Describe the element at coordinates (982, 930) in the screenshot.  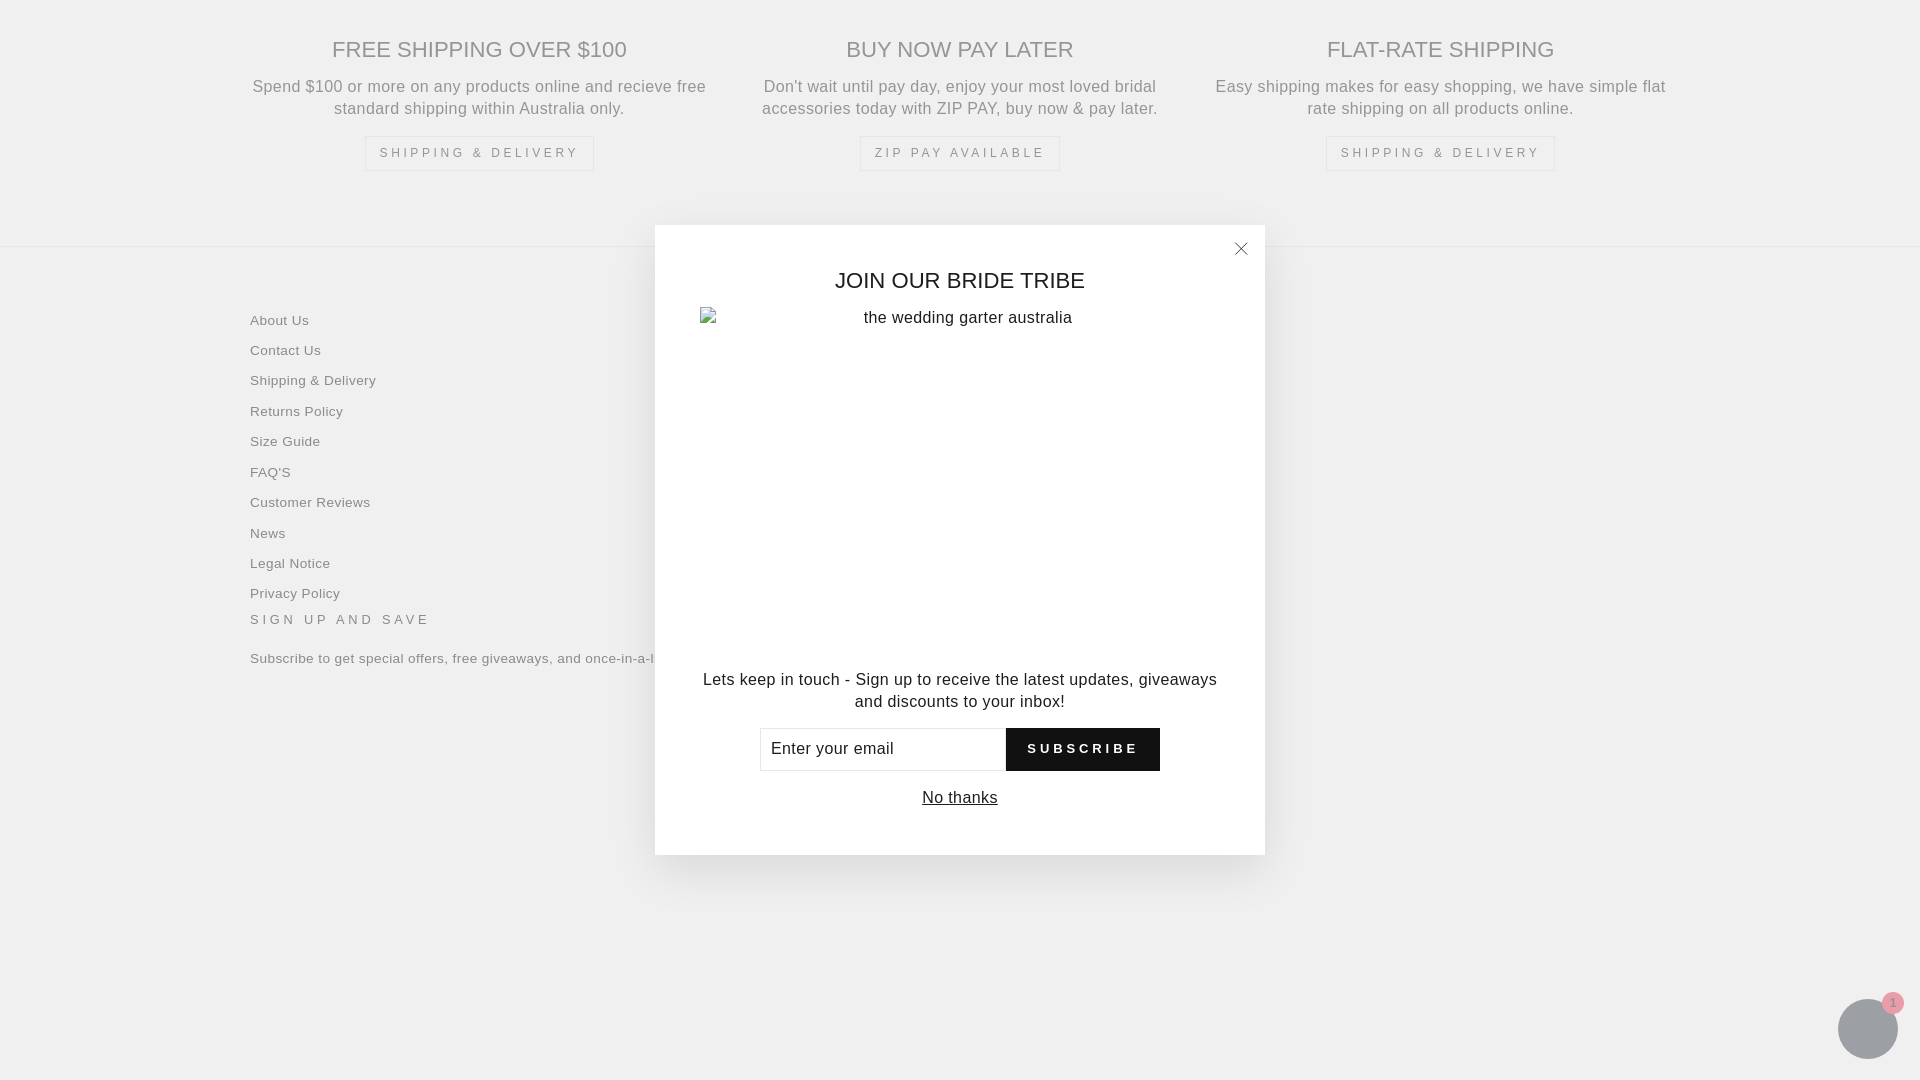
I see `PayPal` at that location.